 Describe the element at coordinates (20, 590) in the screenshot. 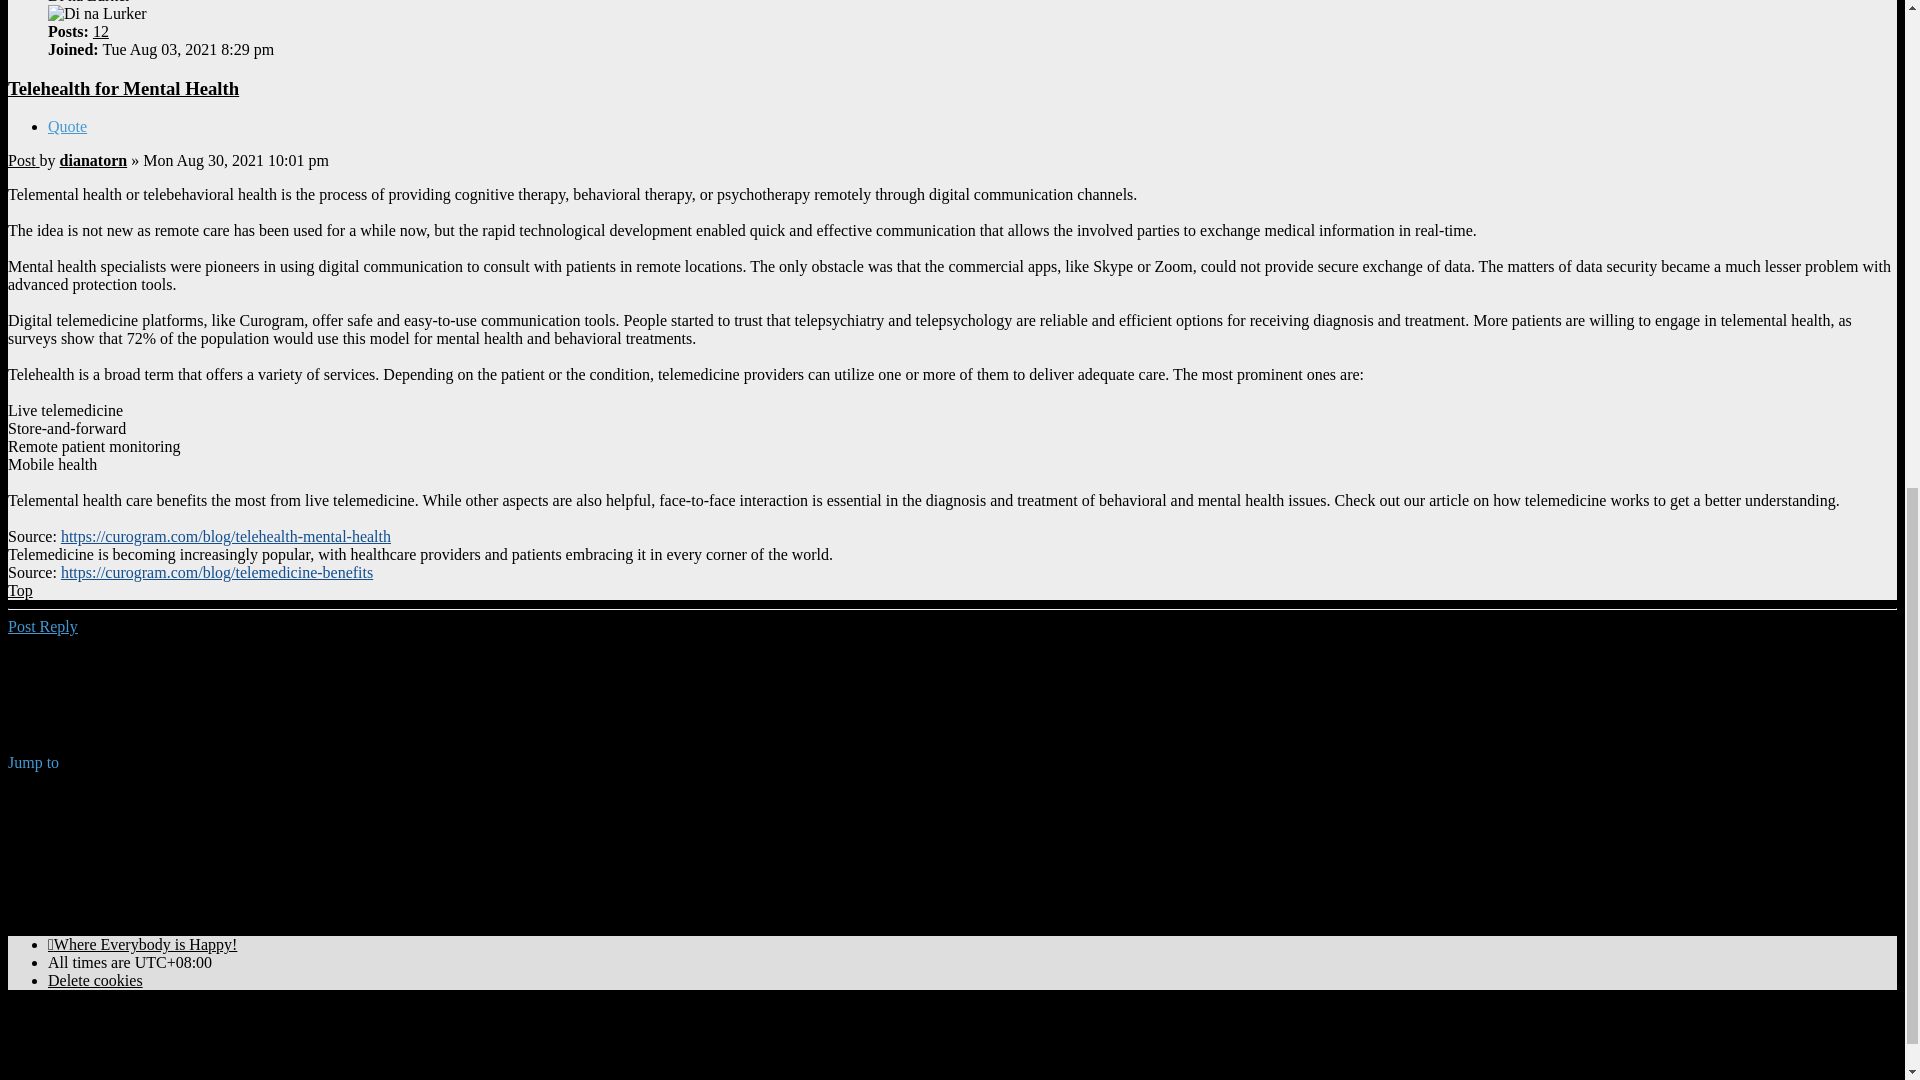

I see `Top` at that location.